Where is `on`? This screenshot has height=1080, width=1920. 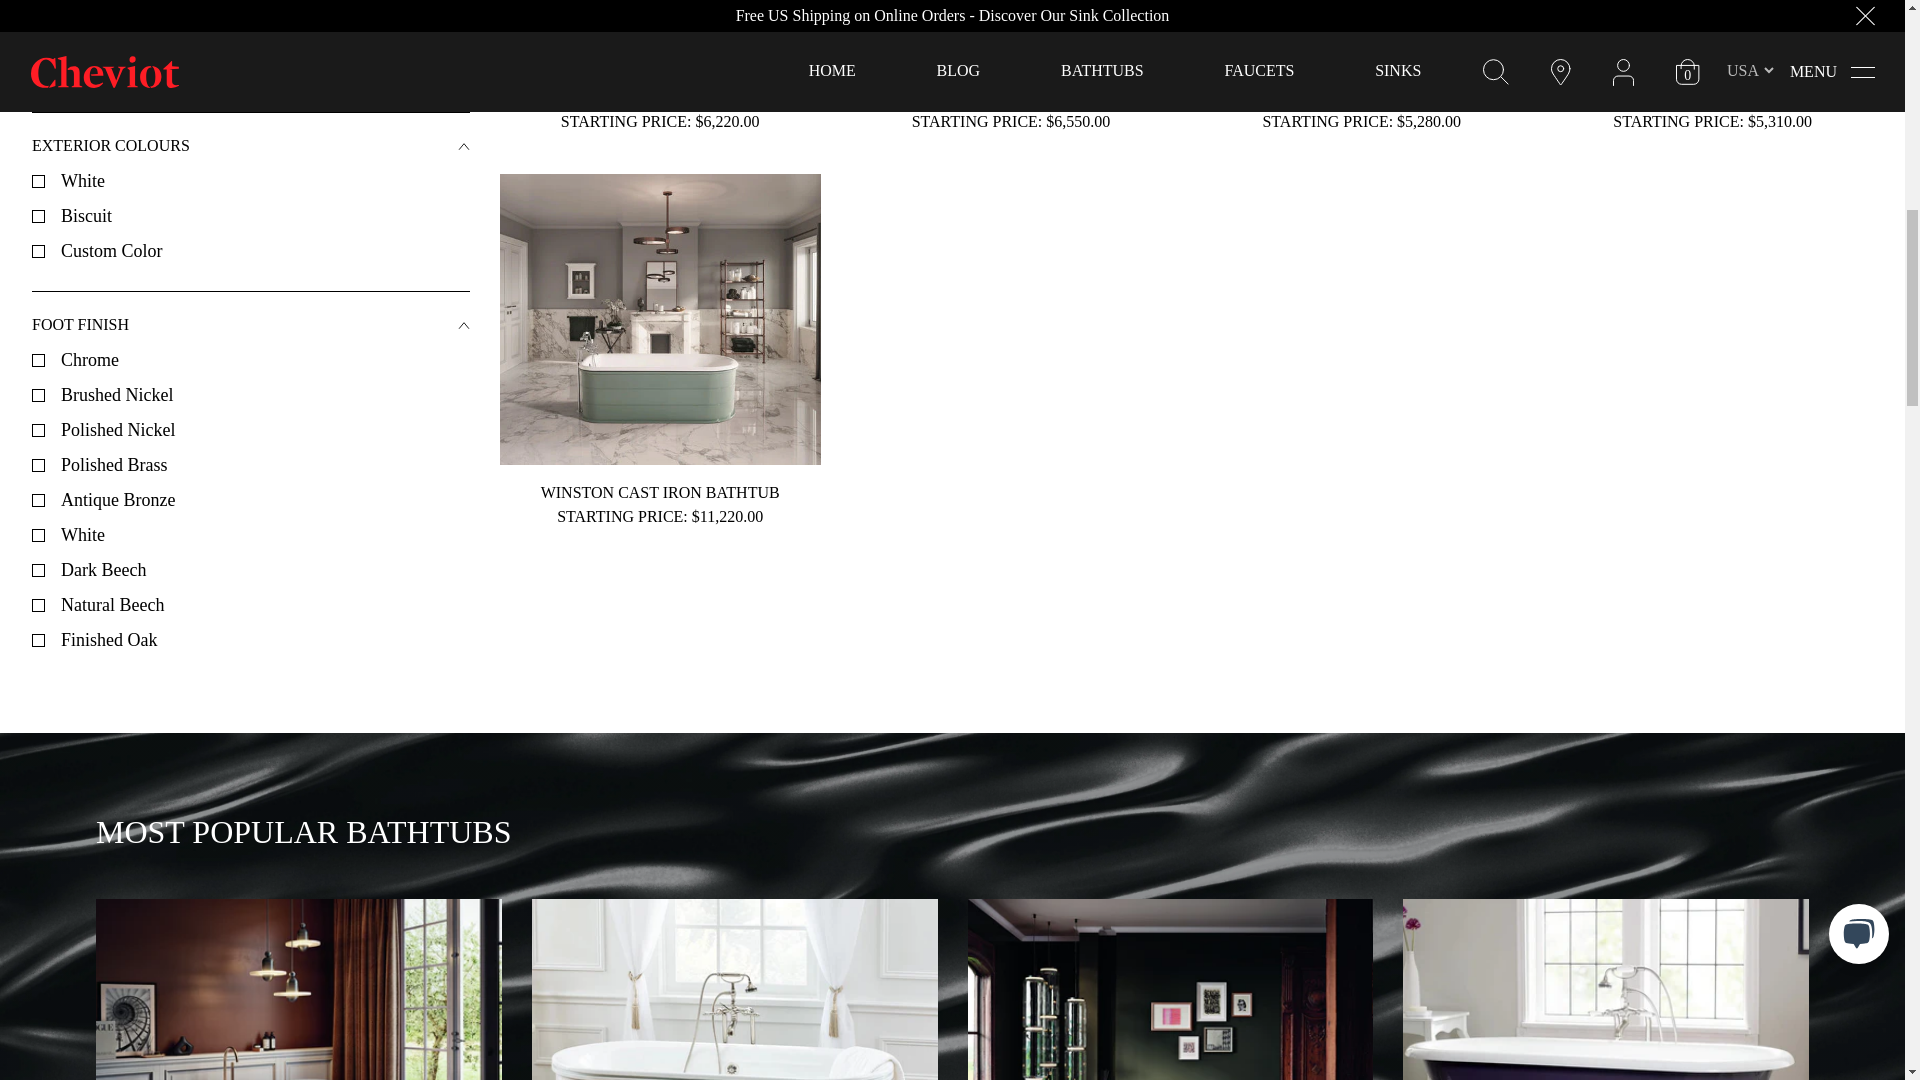
on is located at coordinates (38, 500).